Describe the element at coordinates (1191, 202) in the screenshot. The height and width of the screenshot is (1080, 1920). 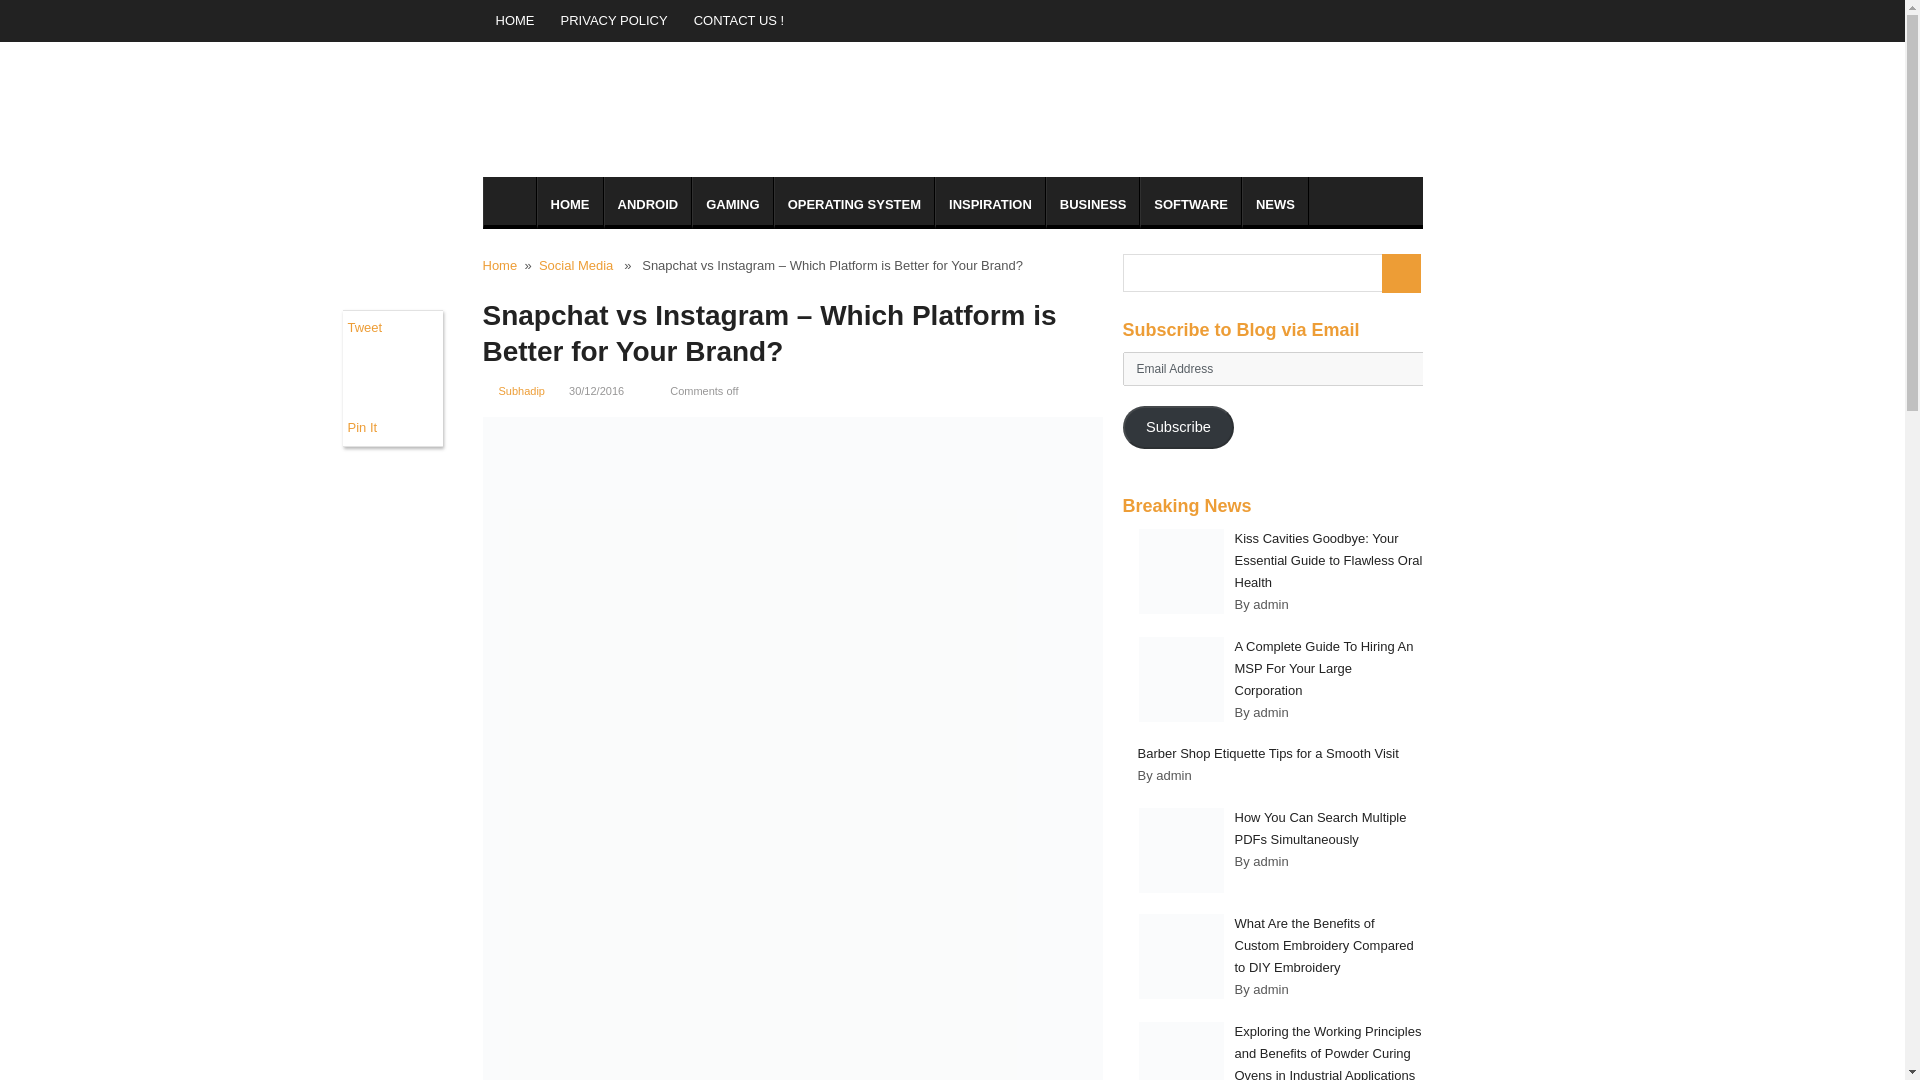
I see `SOFTWARE` at that location.